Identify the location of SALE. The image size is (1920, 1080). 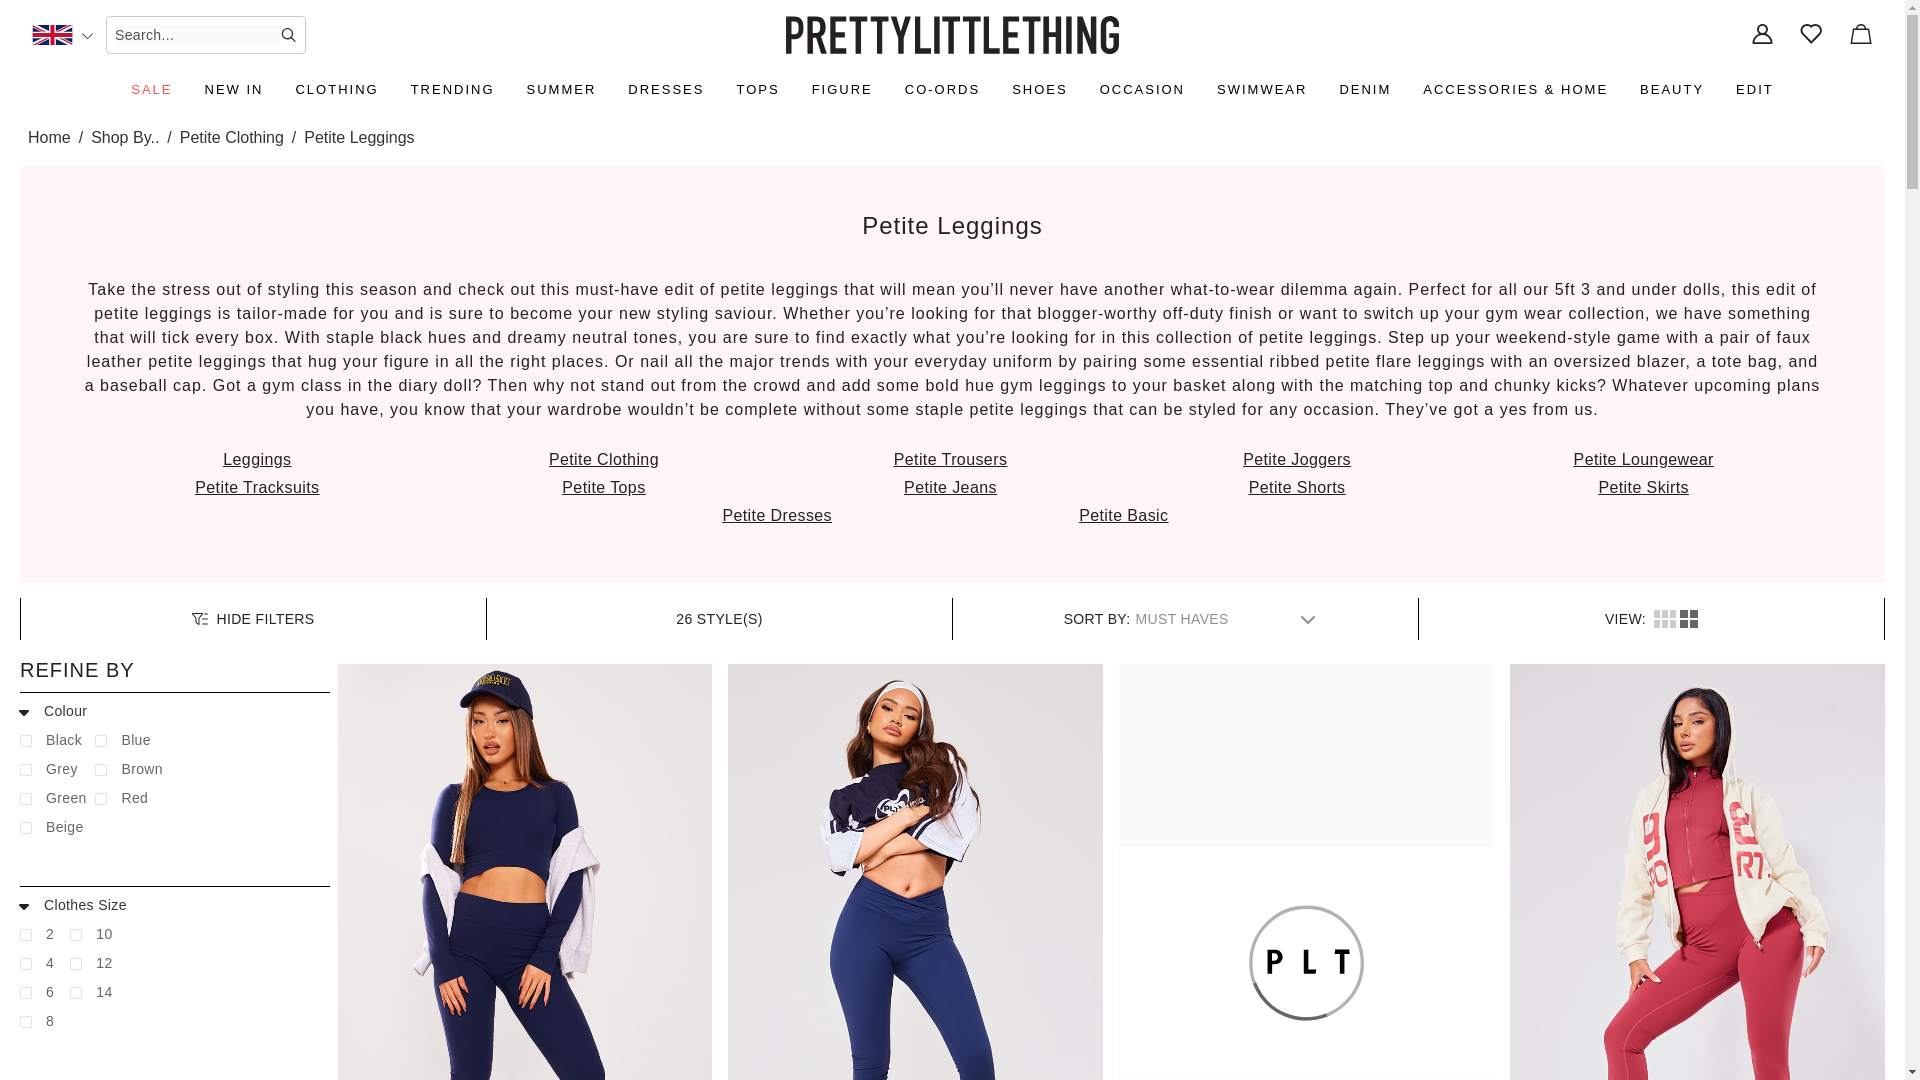
(151, 90).